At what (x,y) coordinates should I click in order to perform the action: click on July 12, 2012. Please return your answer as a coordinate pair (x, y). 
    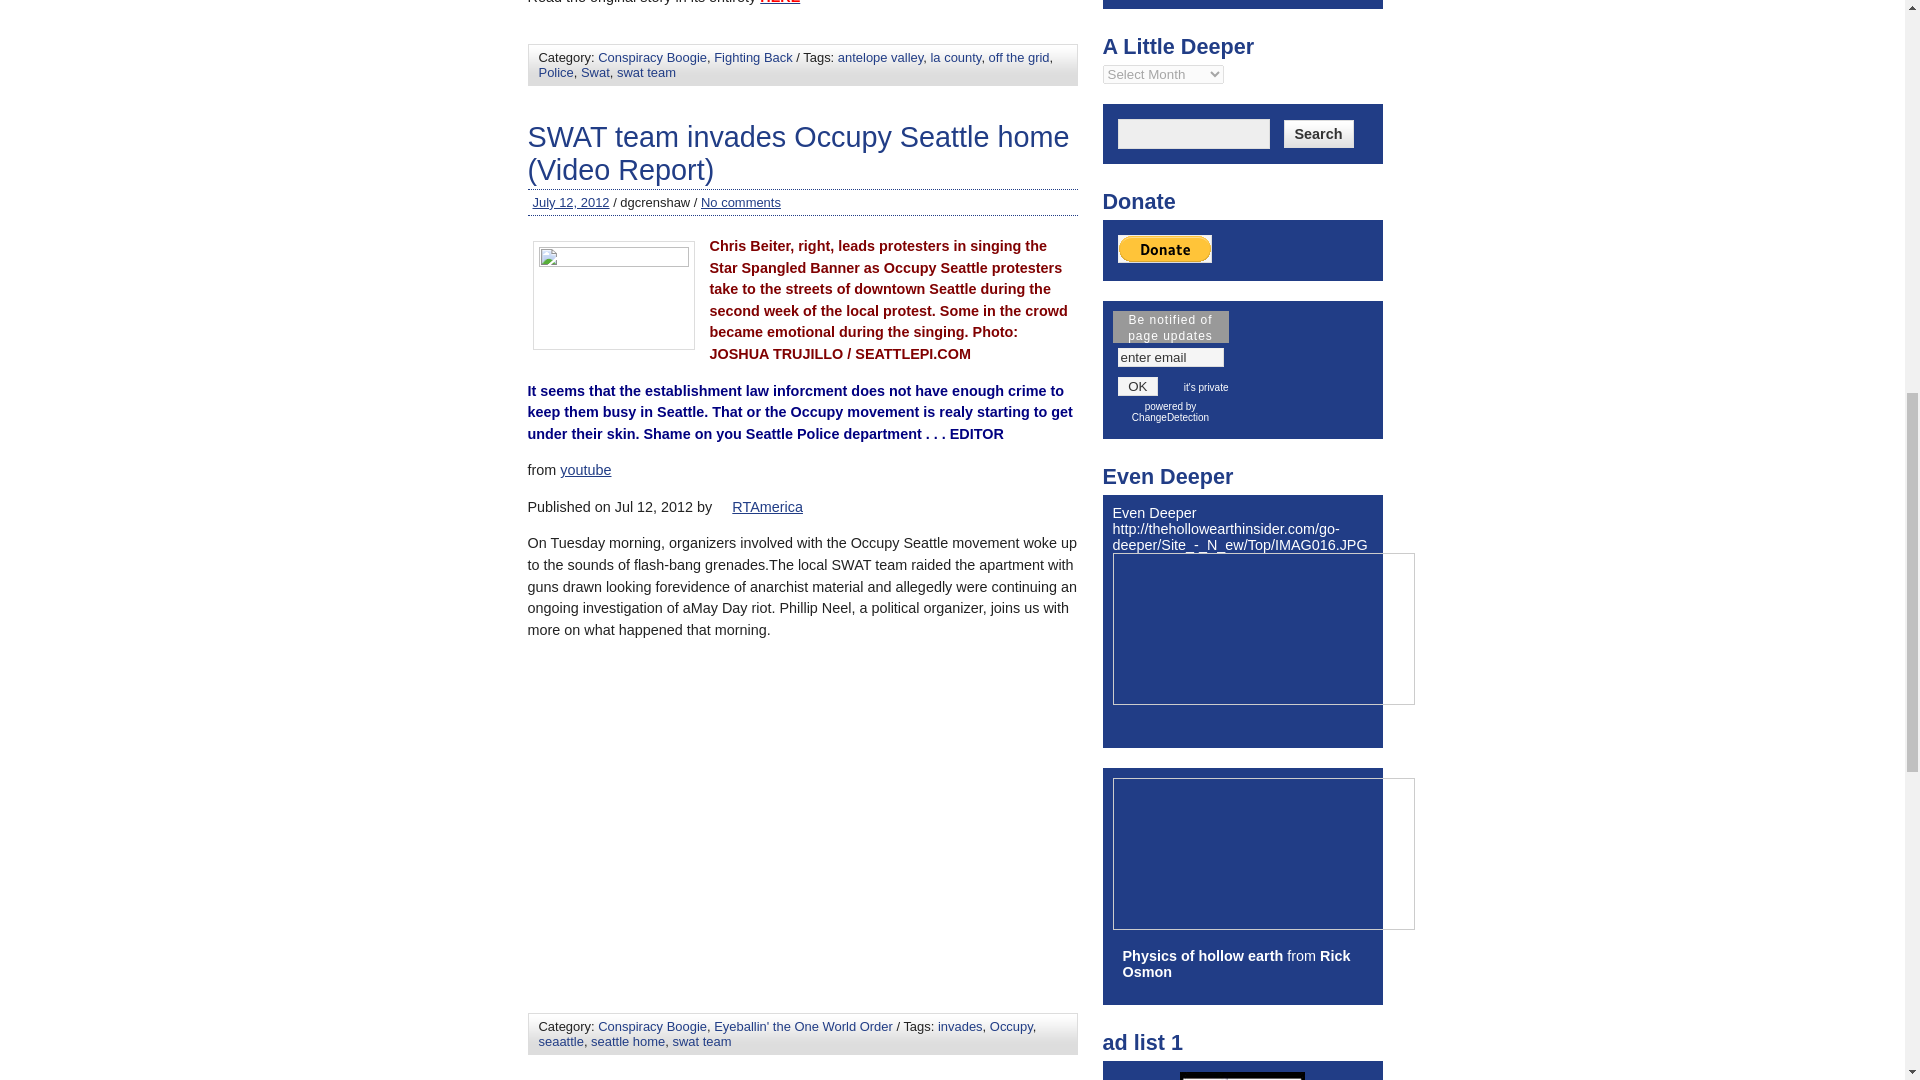
    Looking at the image, I should click on (570, 202).